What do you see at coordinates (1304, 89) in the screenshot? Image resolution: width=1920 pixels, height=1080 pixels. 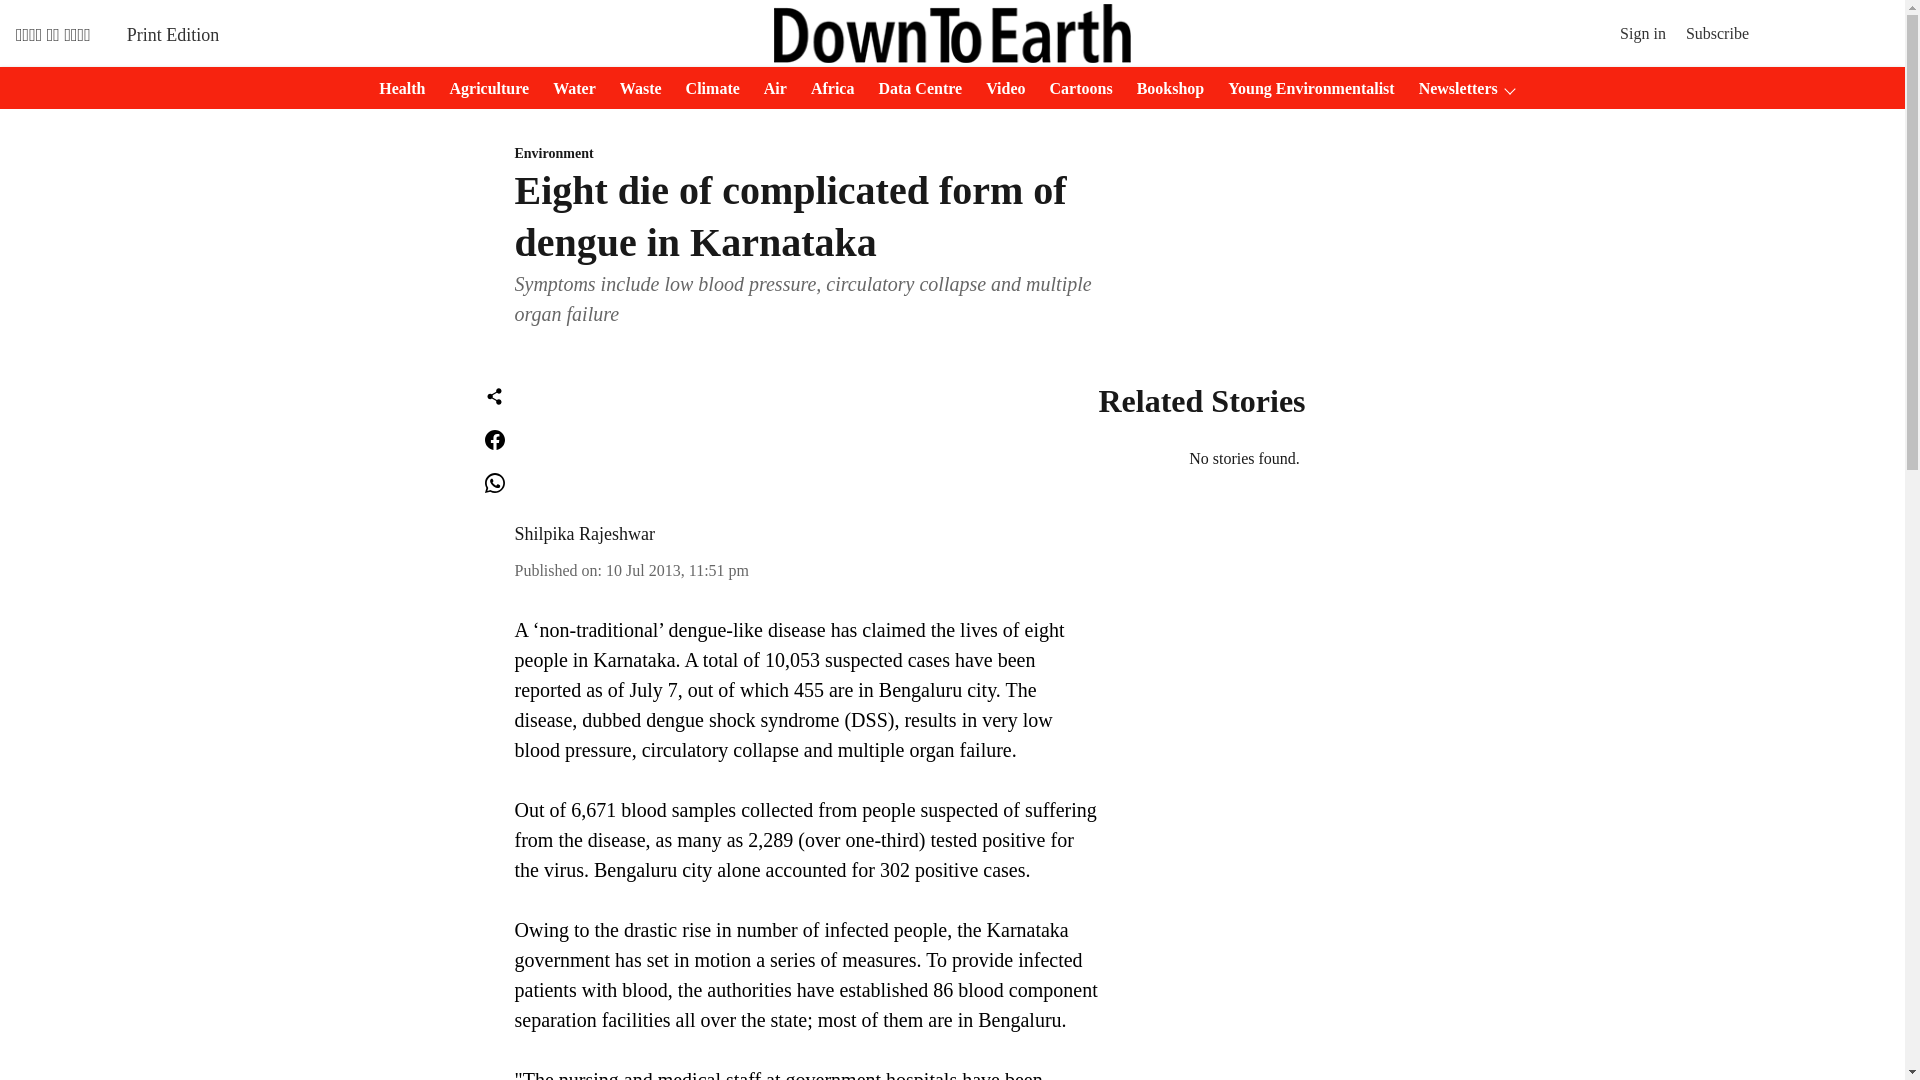 I see `Young Environmentalist` at bounding box center [1304, 89].